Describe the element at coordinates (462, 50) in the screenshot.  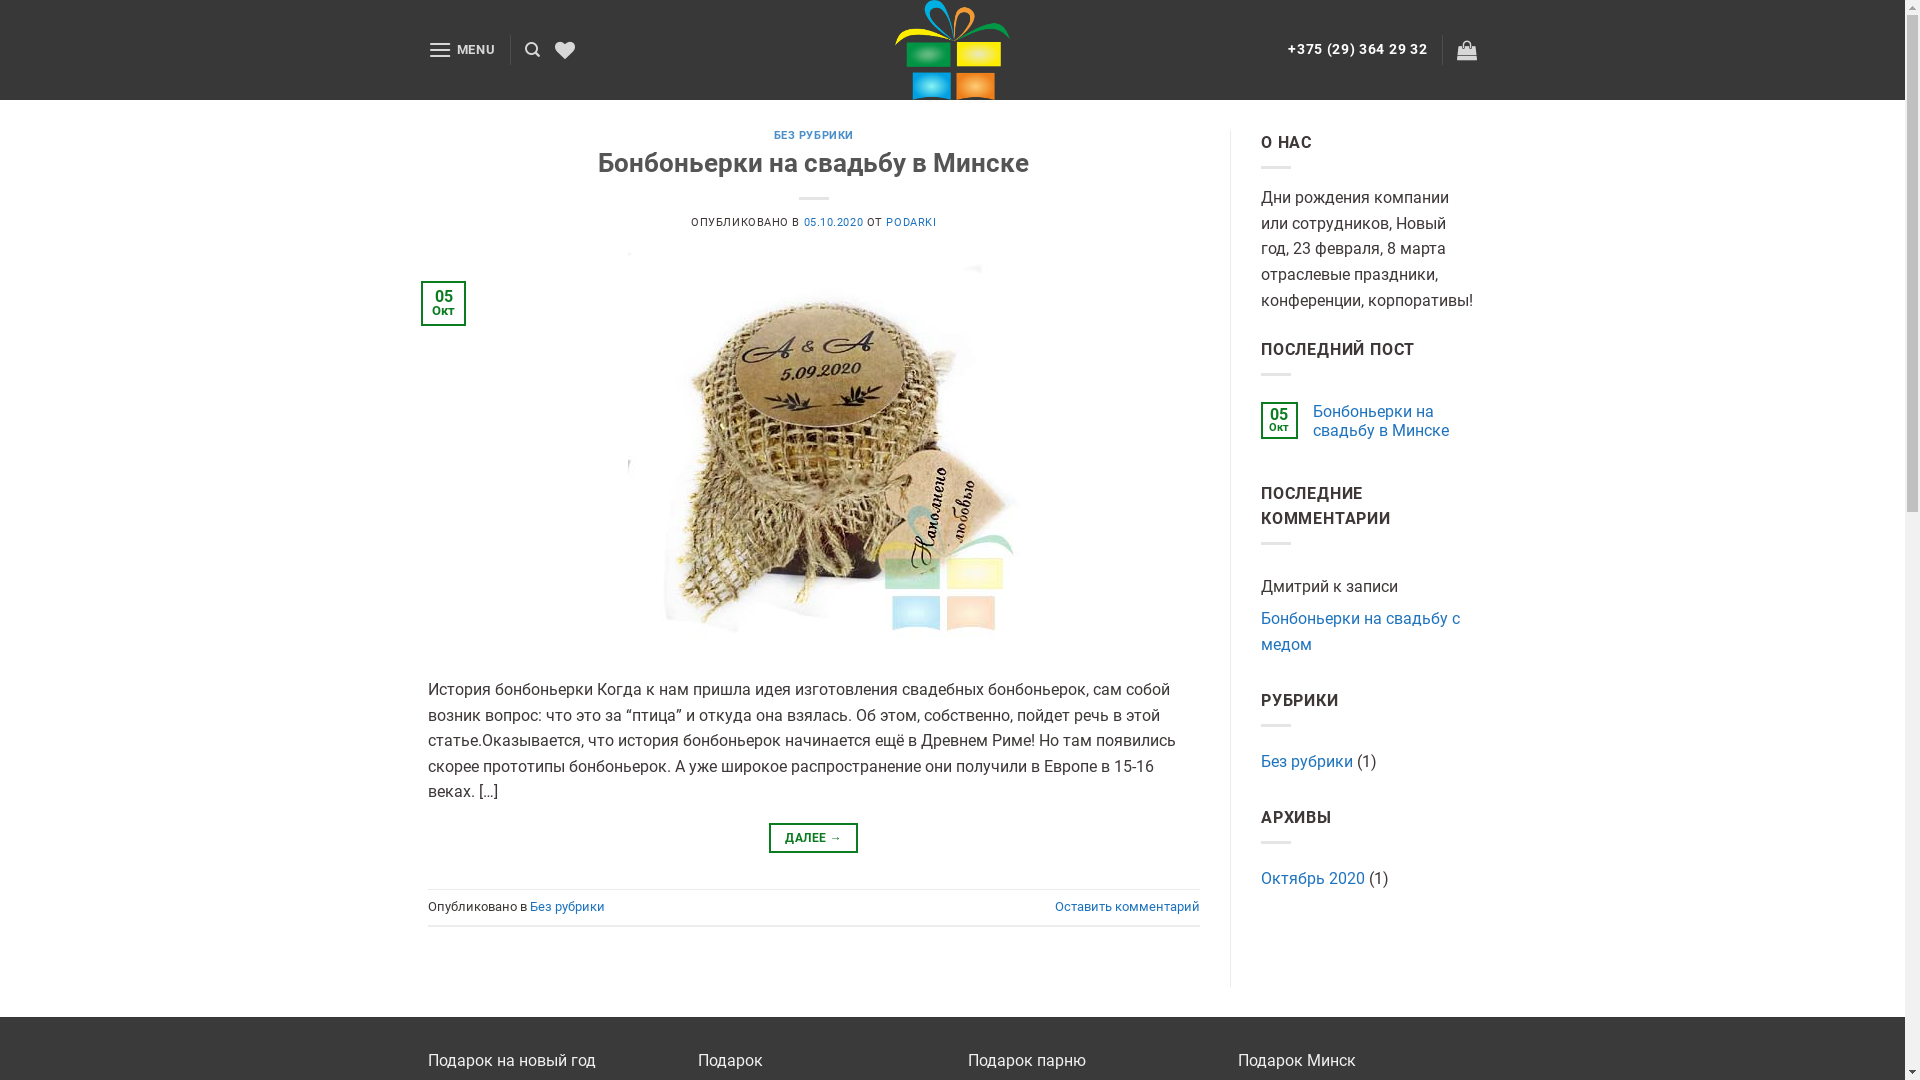
I see `MENU` at that location.